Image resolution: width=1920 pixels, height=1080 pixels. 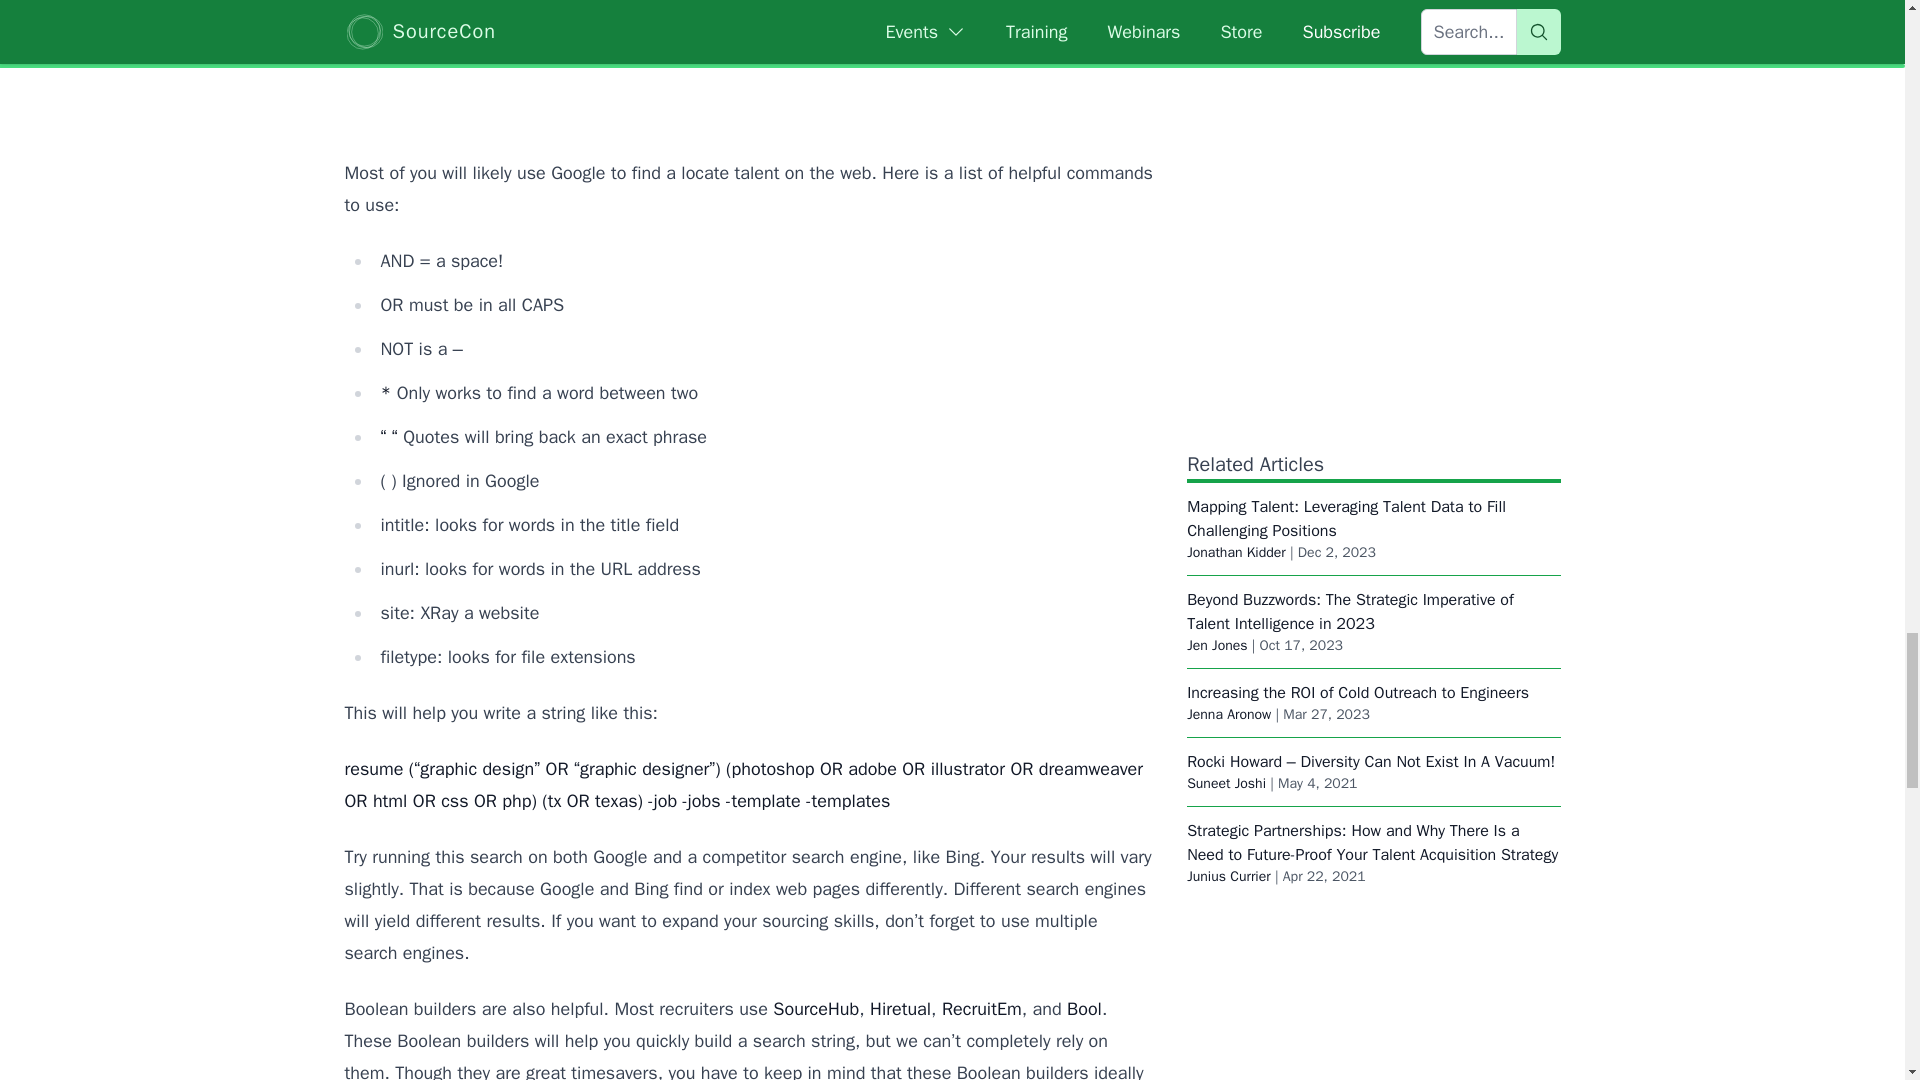 I want to click on RecruitEm, so click(x=982, y=1008).